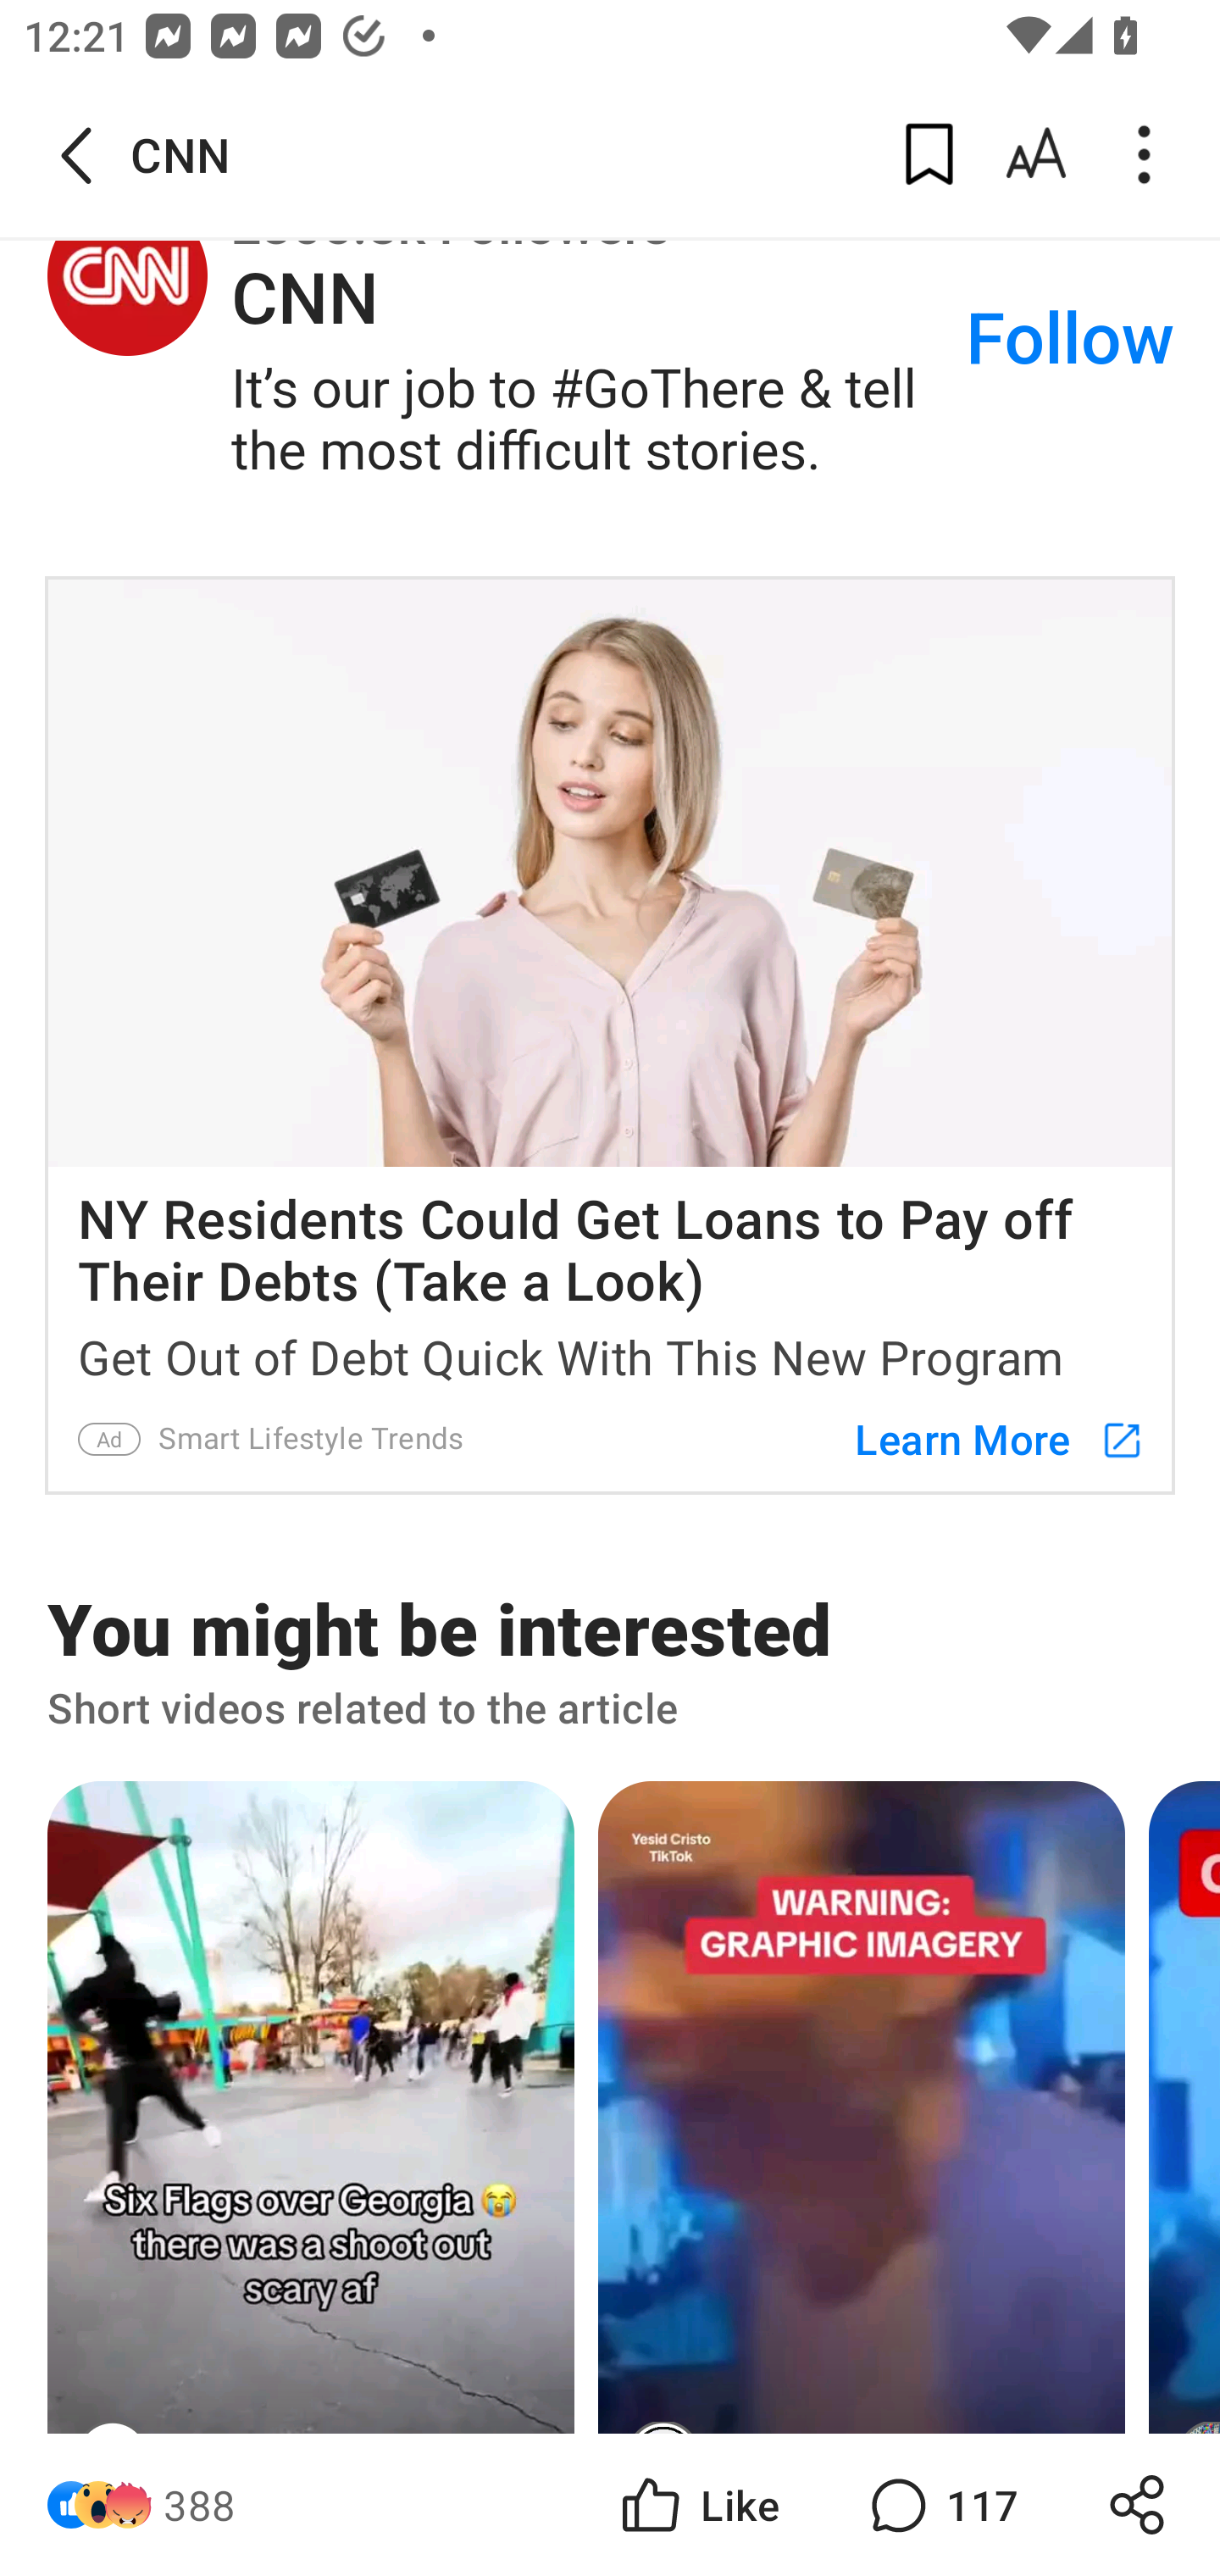 The width and height of the screenshot is (1220, 2576). What do you see at coordinates (127, 276) in the screenshot?
I see `CNN` at bounding box center [127, 276].